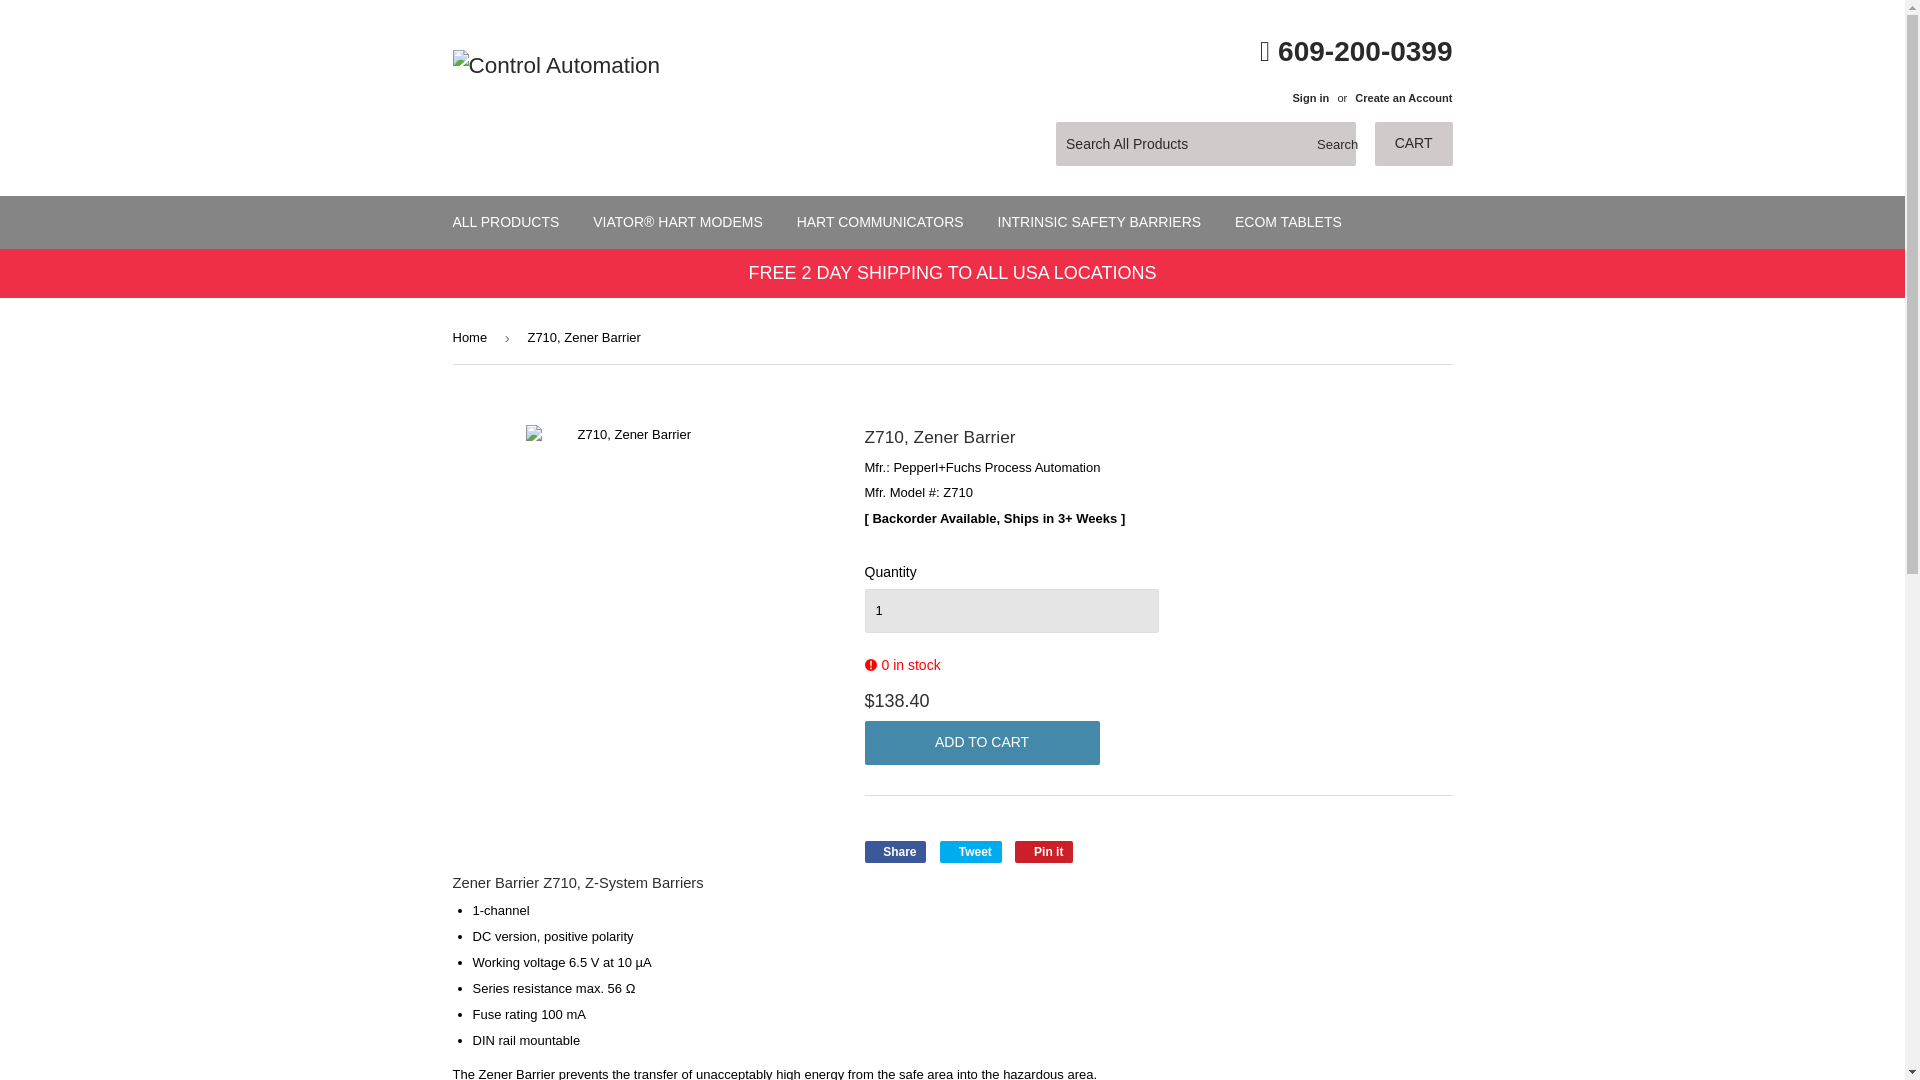 The width and height of the screenshot is (1920, 1080). What do you see at coordinates (1414, 144) in the screenshot?
I see `Sign in` at bounding box center [1414, 144].